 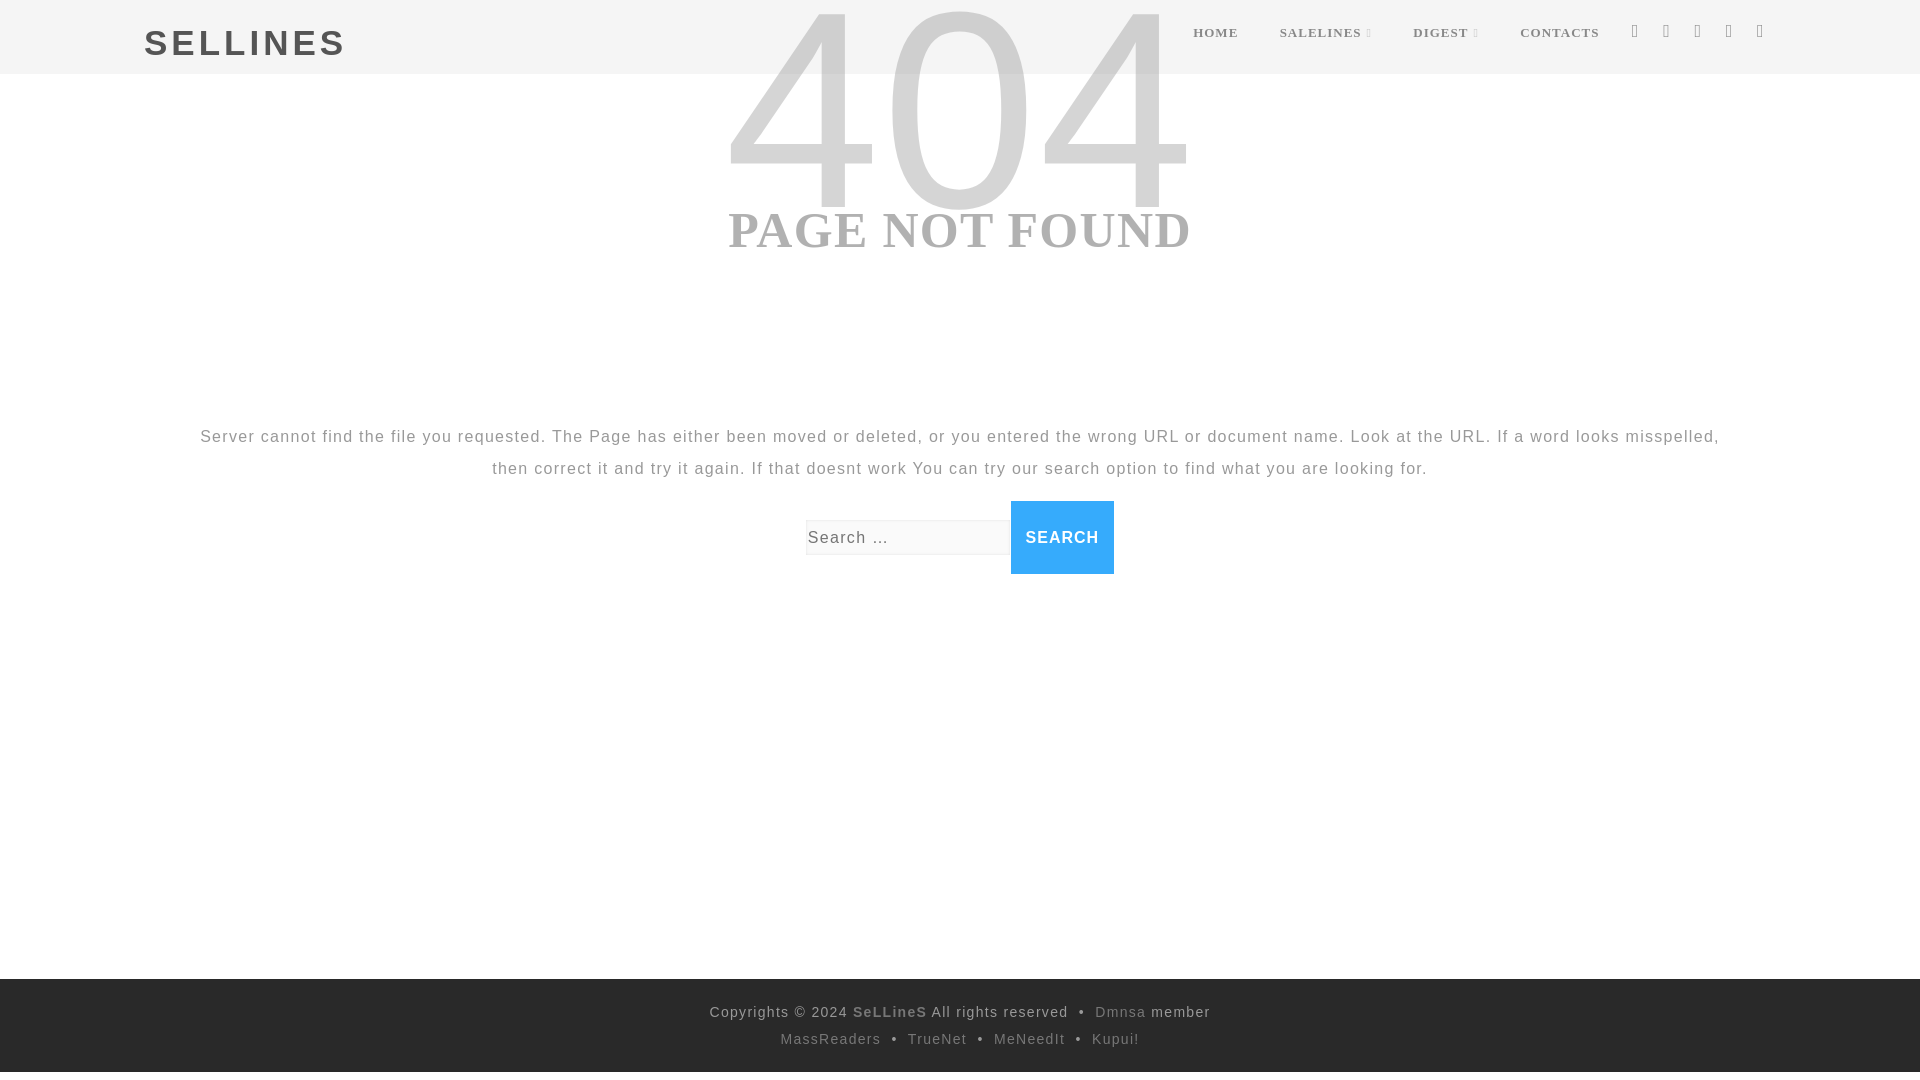 What do you see at coordinates (958, 132) in the screenshot?
I see `404` at bounding box center [958, 132].